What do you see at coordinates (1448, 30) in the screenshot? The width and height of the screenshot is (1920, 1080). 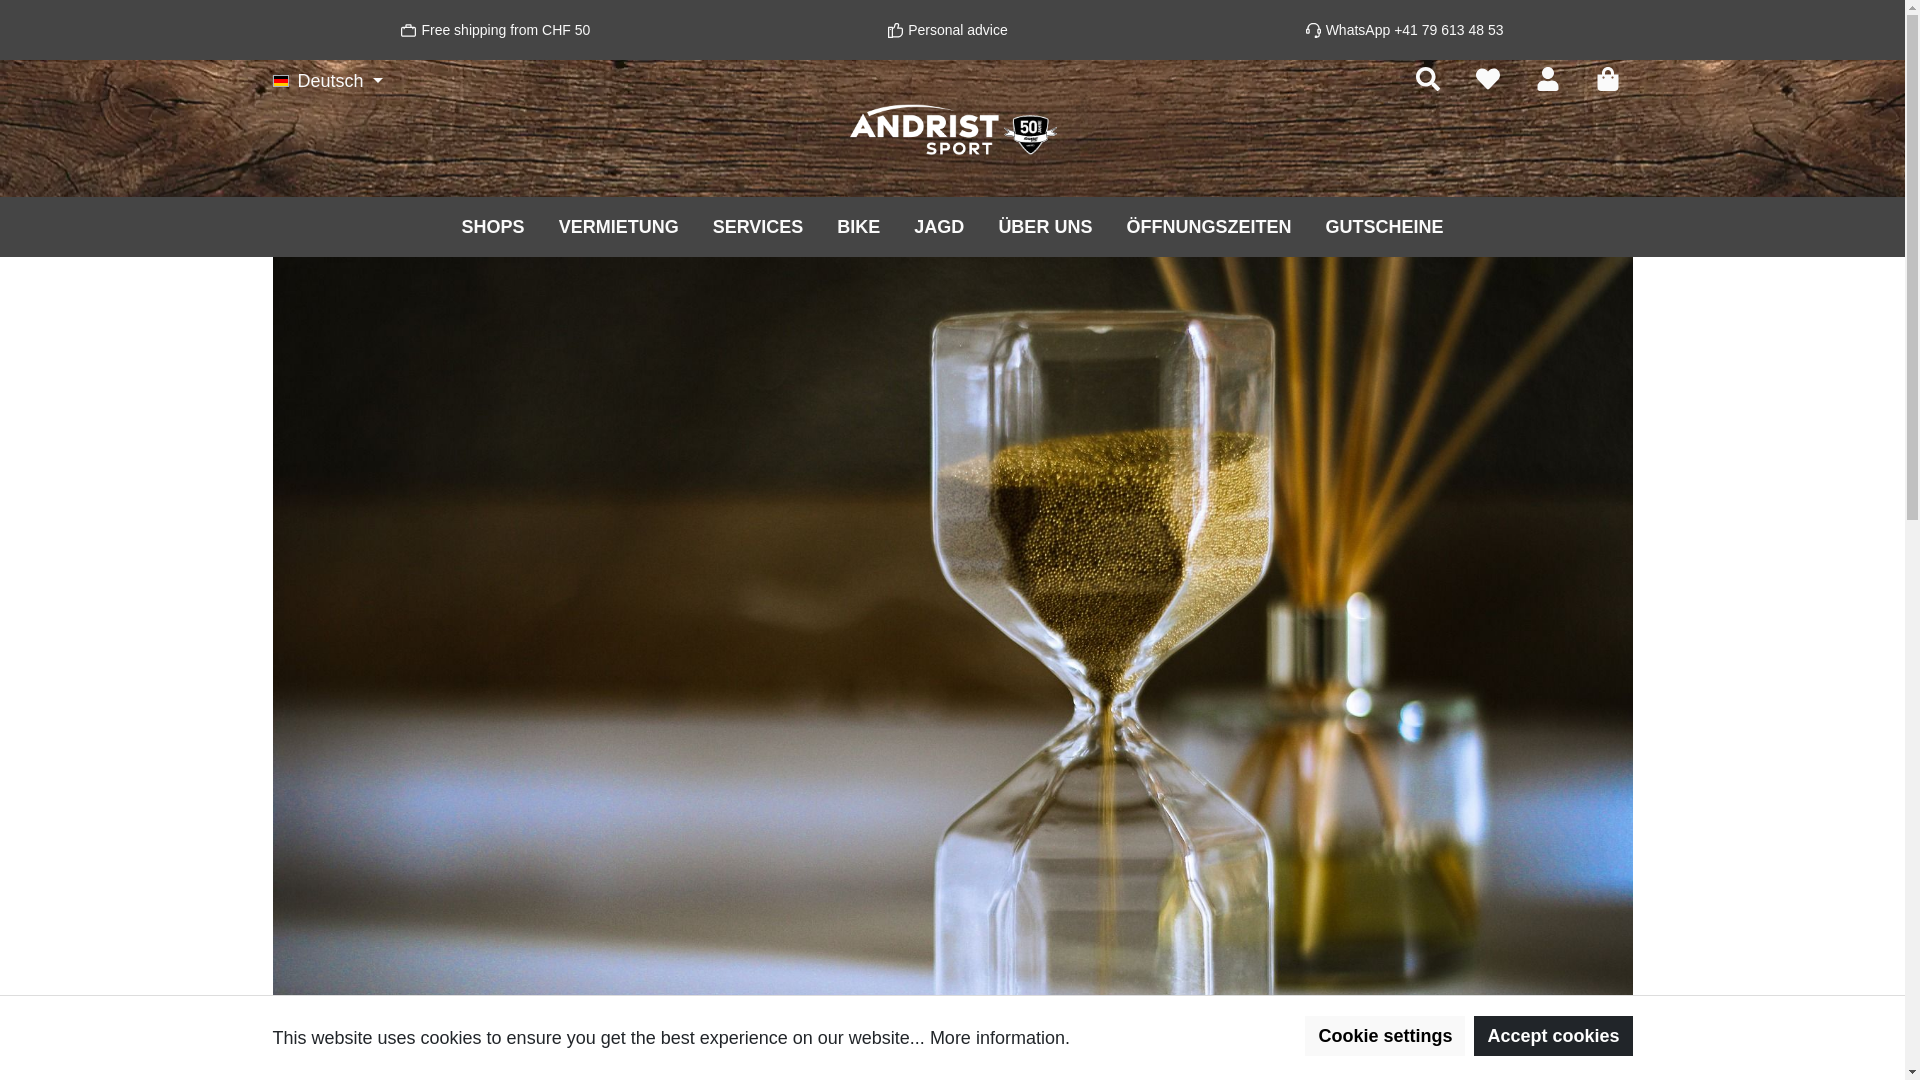 I see `+41 79 613 48 53` at bounding box center [1448, 30].